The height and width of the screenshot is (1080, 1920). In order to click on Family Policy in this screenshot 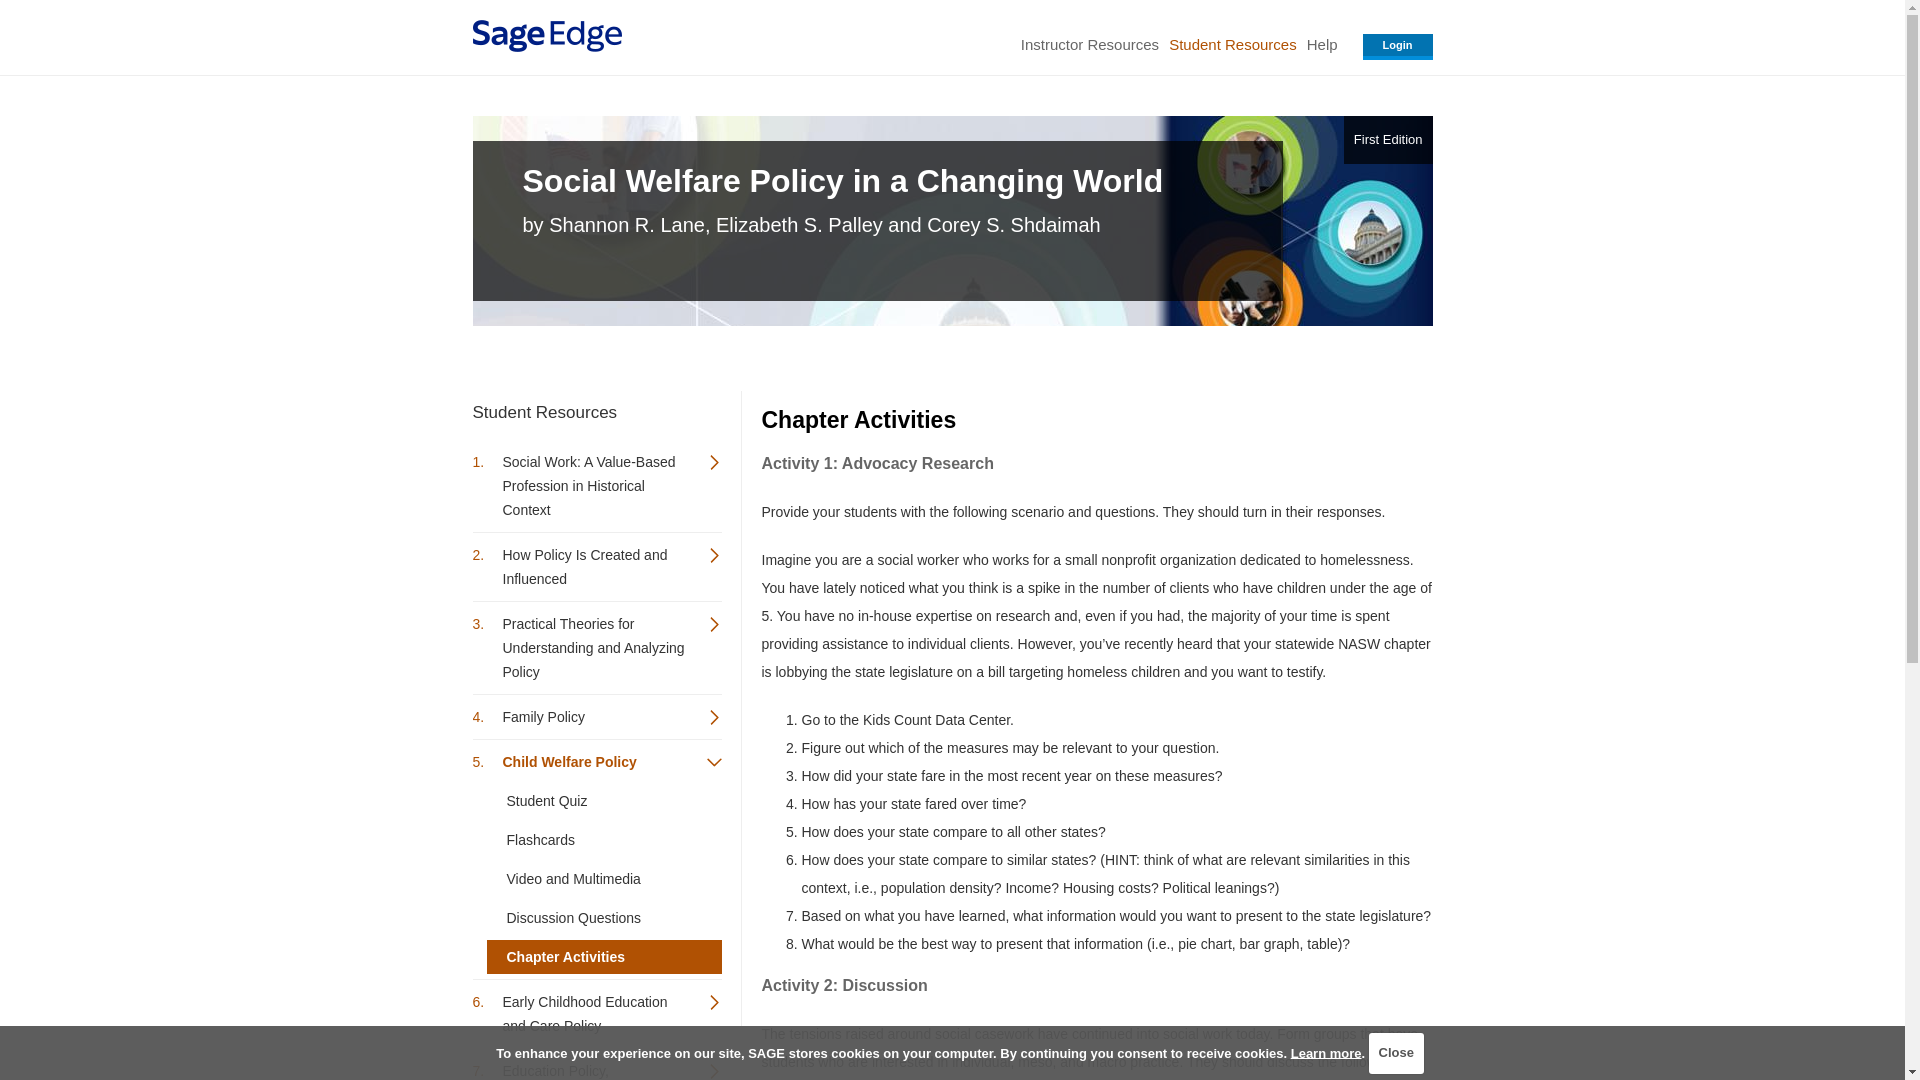, I will do `click(596, 716)`.